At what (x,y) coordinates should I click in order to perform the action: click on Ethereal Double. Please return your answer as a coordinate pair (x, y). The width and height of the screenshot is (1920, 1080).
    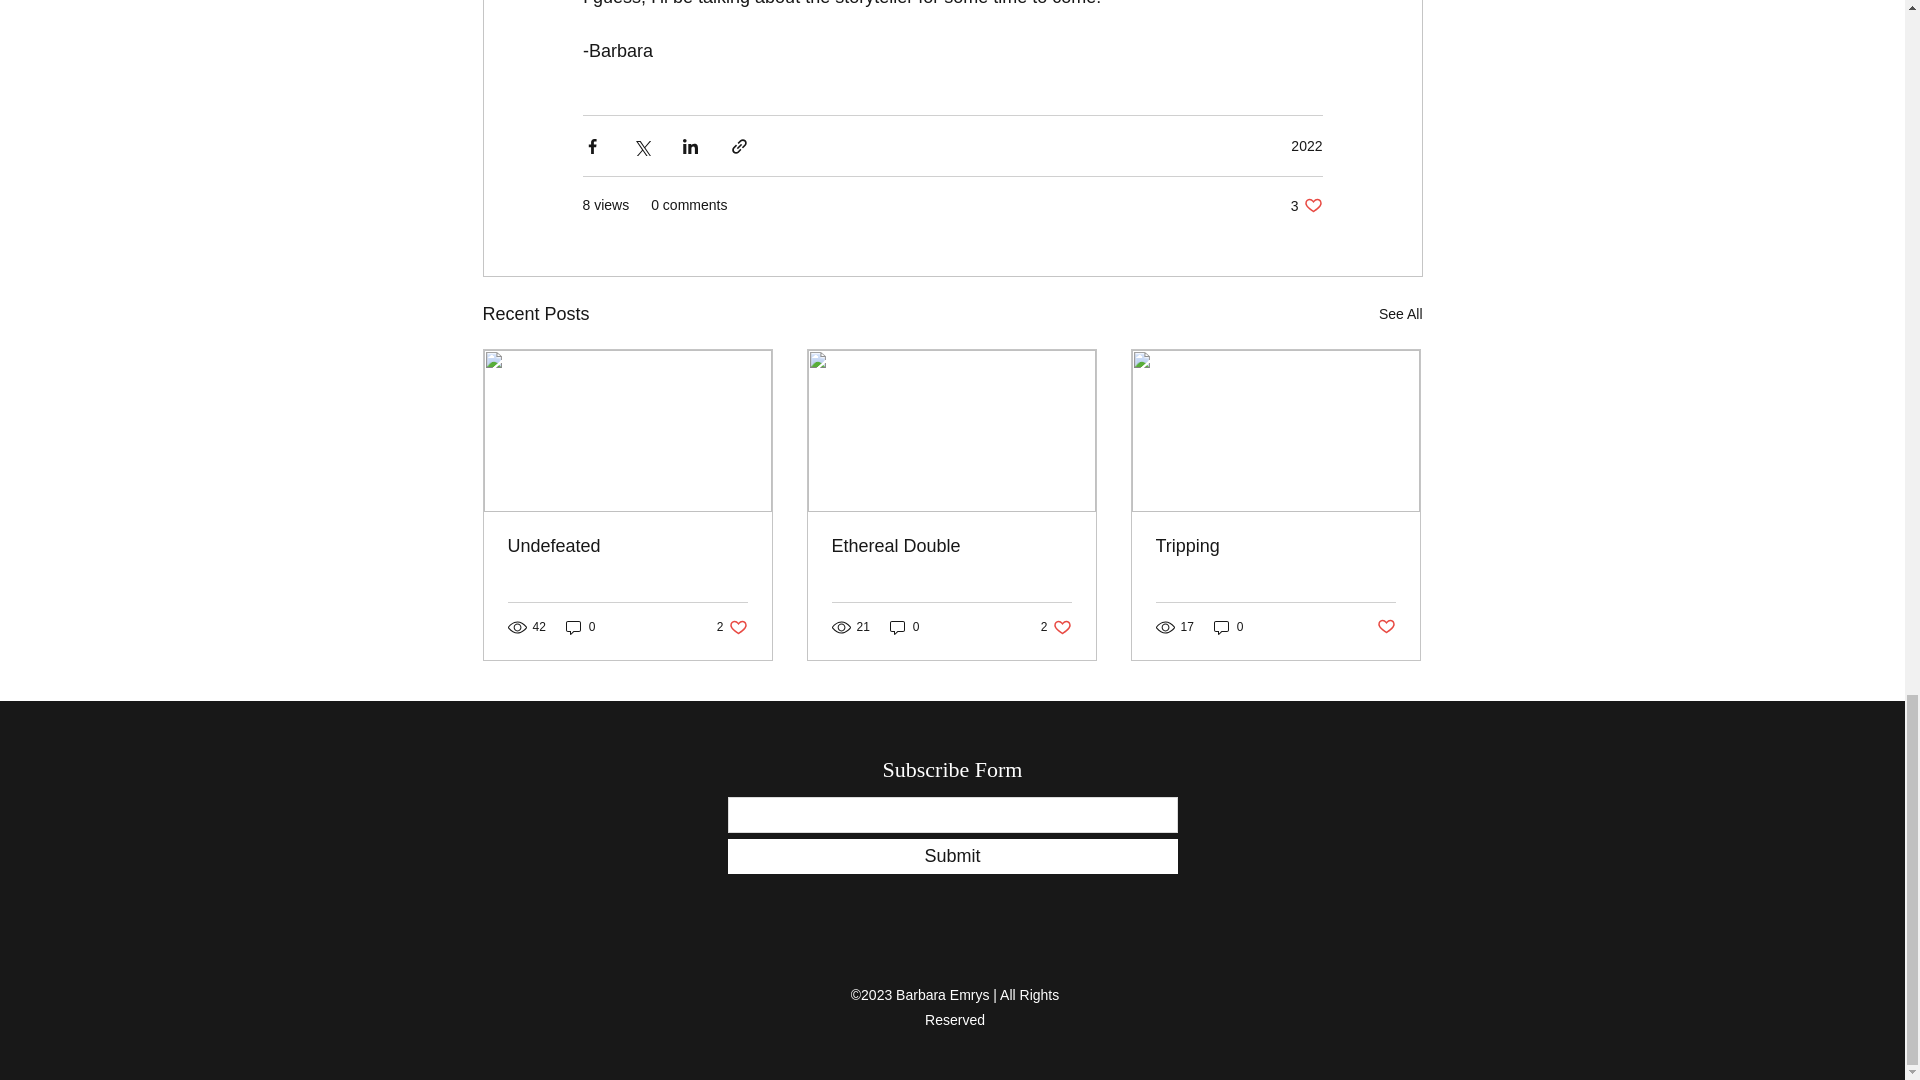
    Looking at the image, I should click on (628, 546).